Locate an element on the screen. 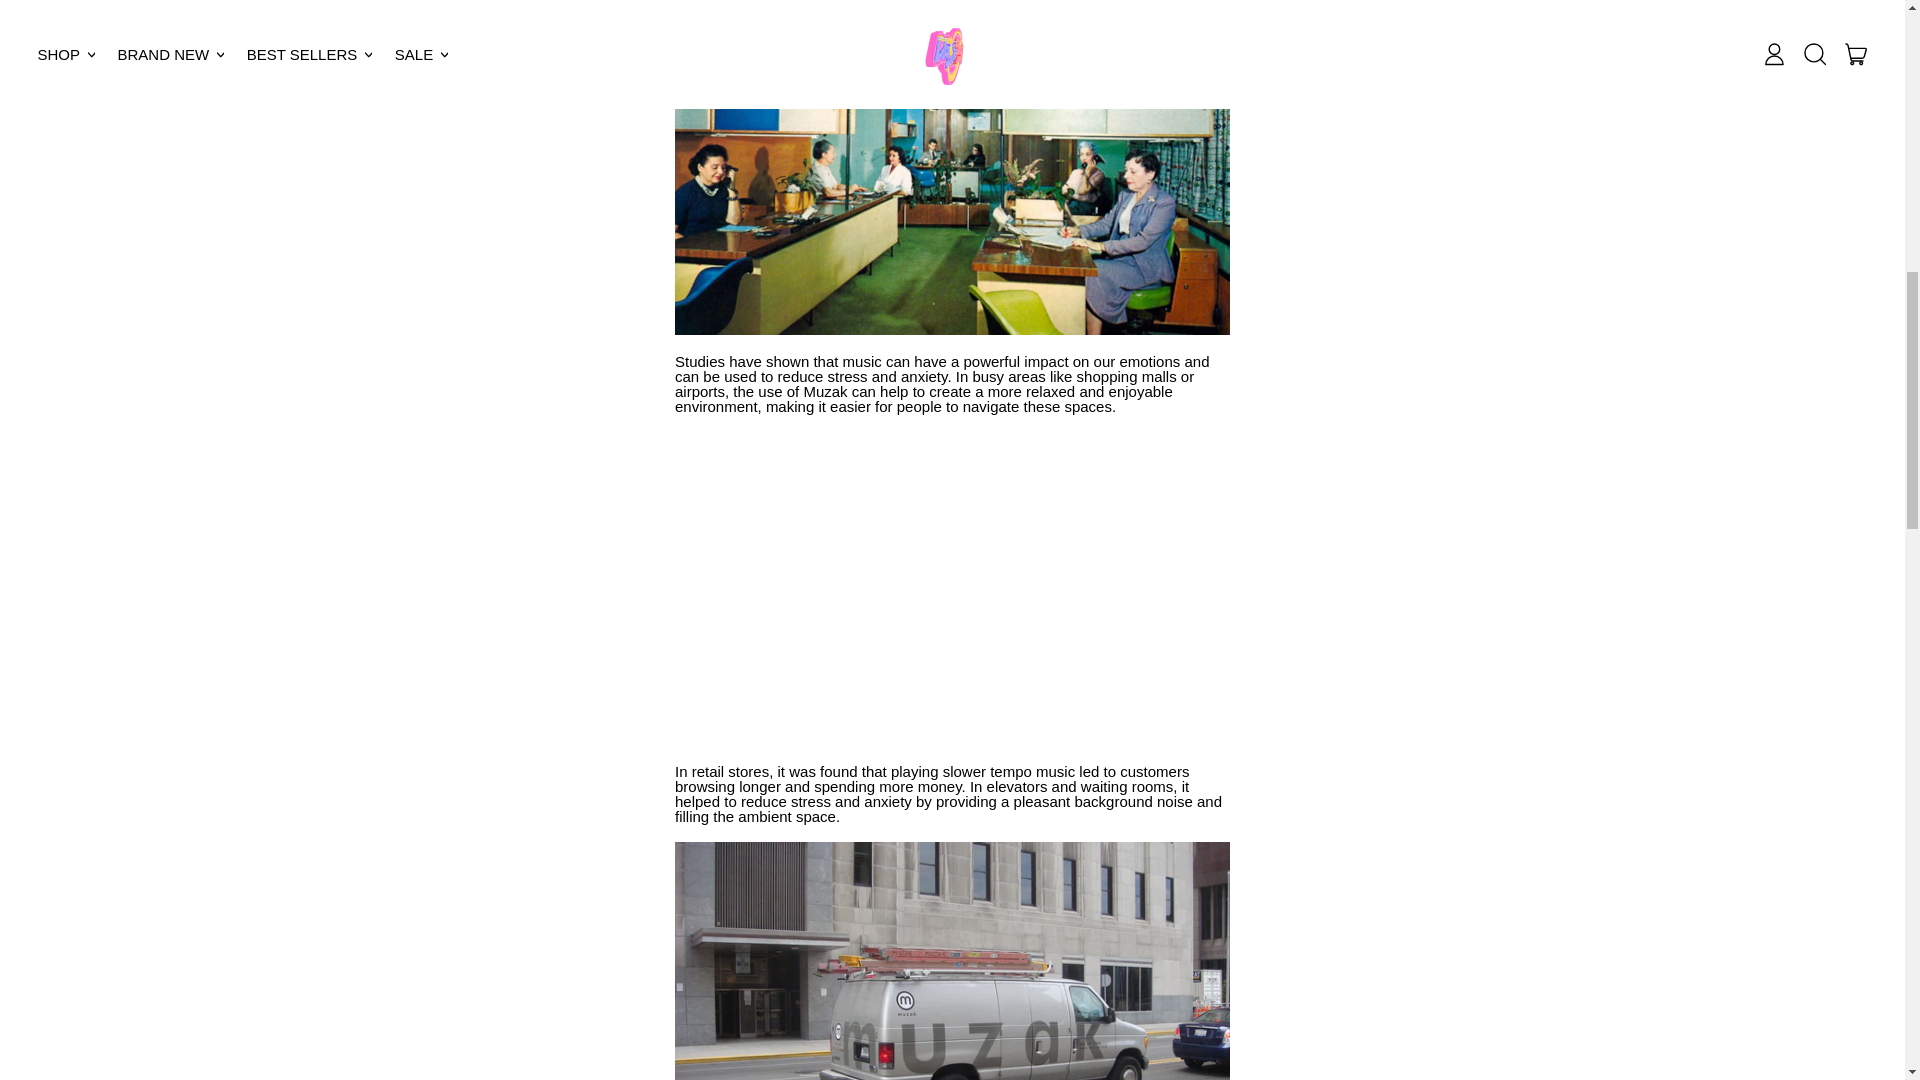  YouTube video player is located at coordinates (952, 589).